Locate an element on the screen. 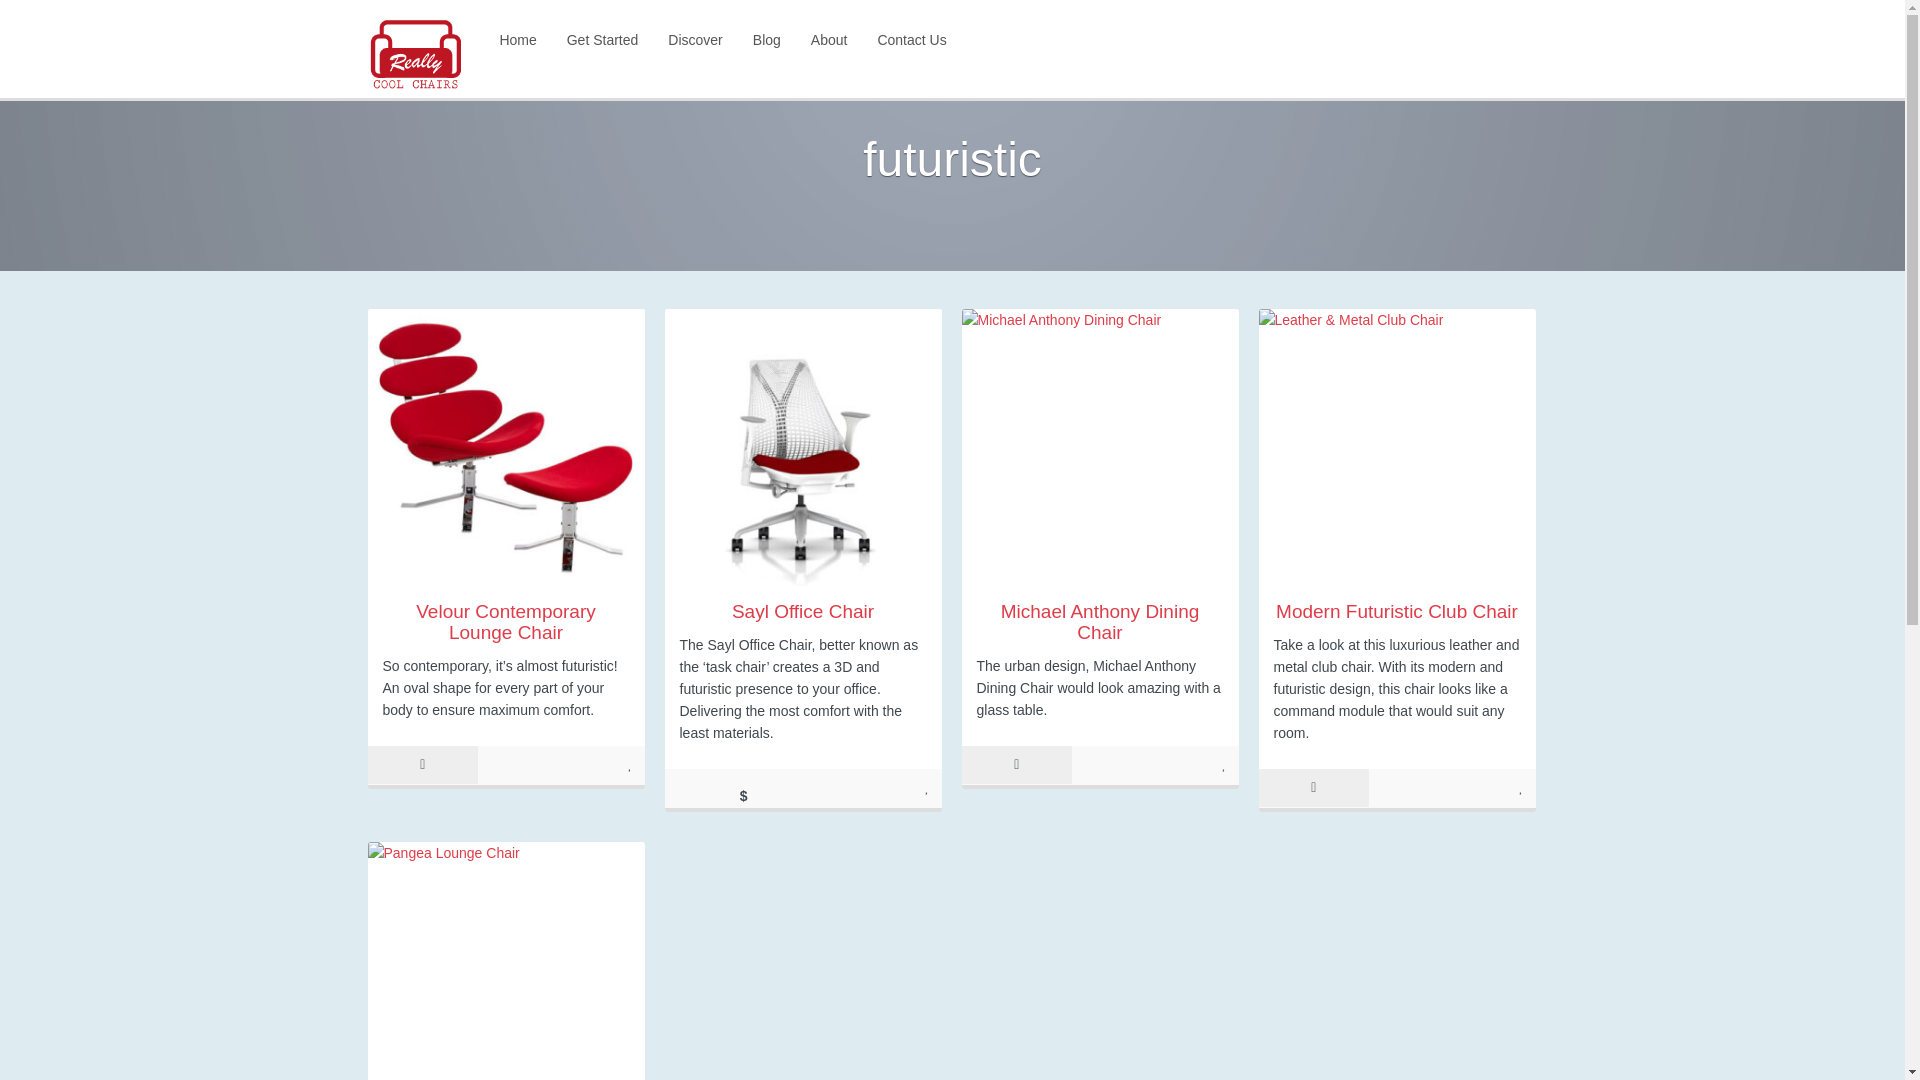  Contact Us is located at coordinates (912, 40).